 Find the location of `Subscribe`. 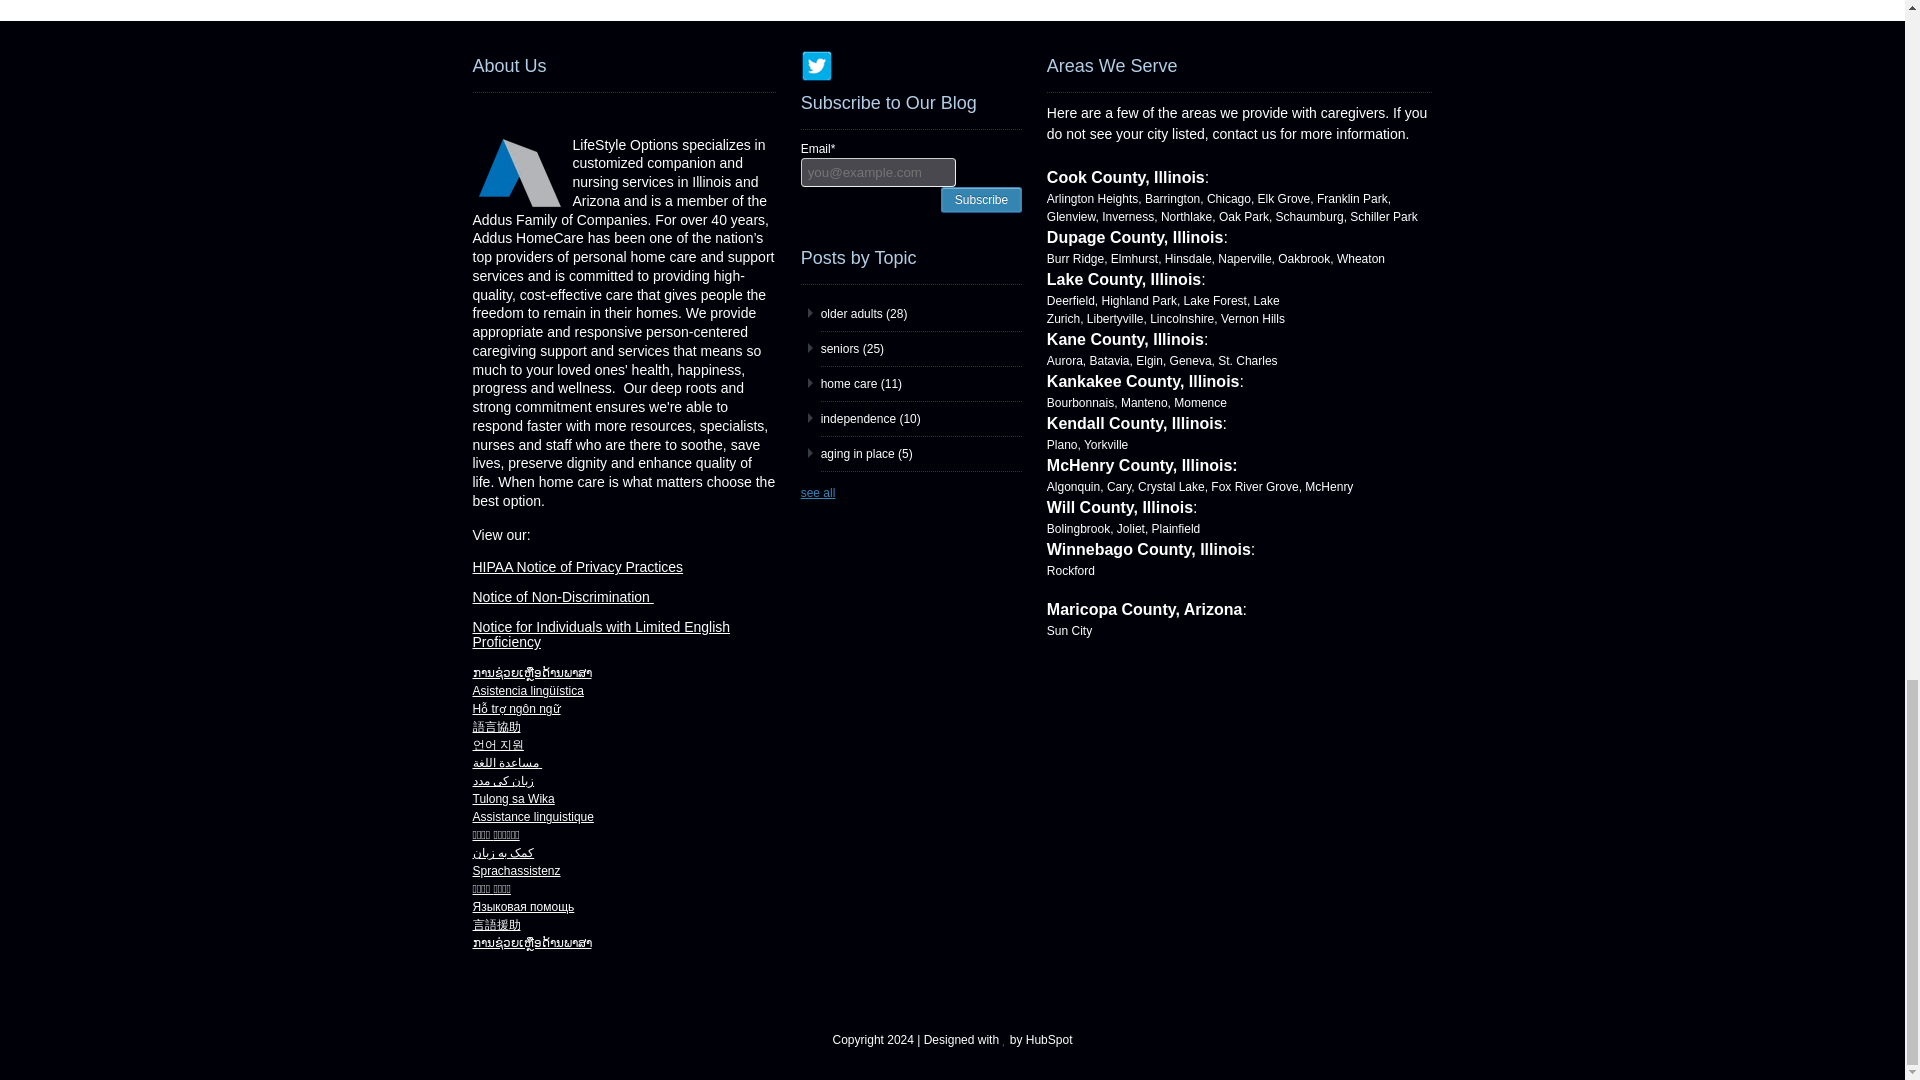

Subscribe is located at coordinates (980, 198).